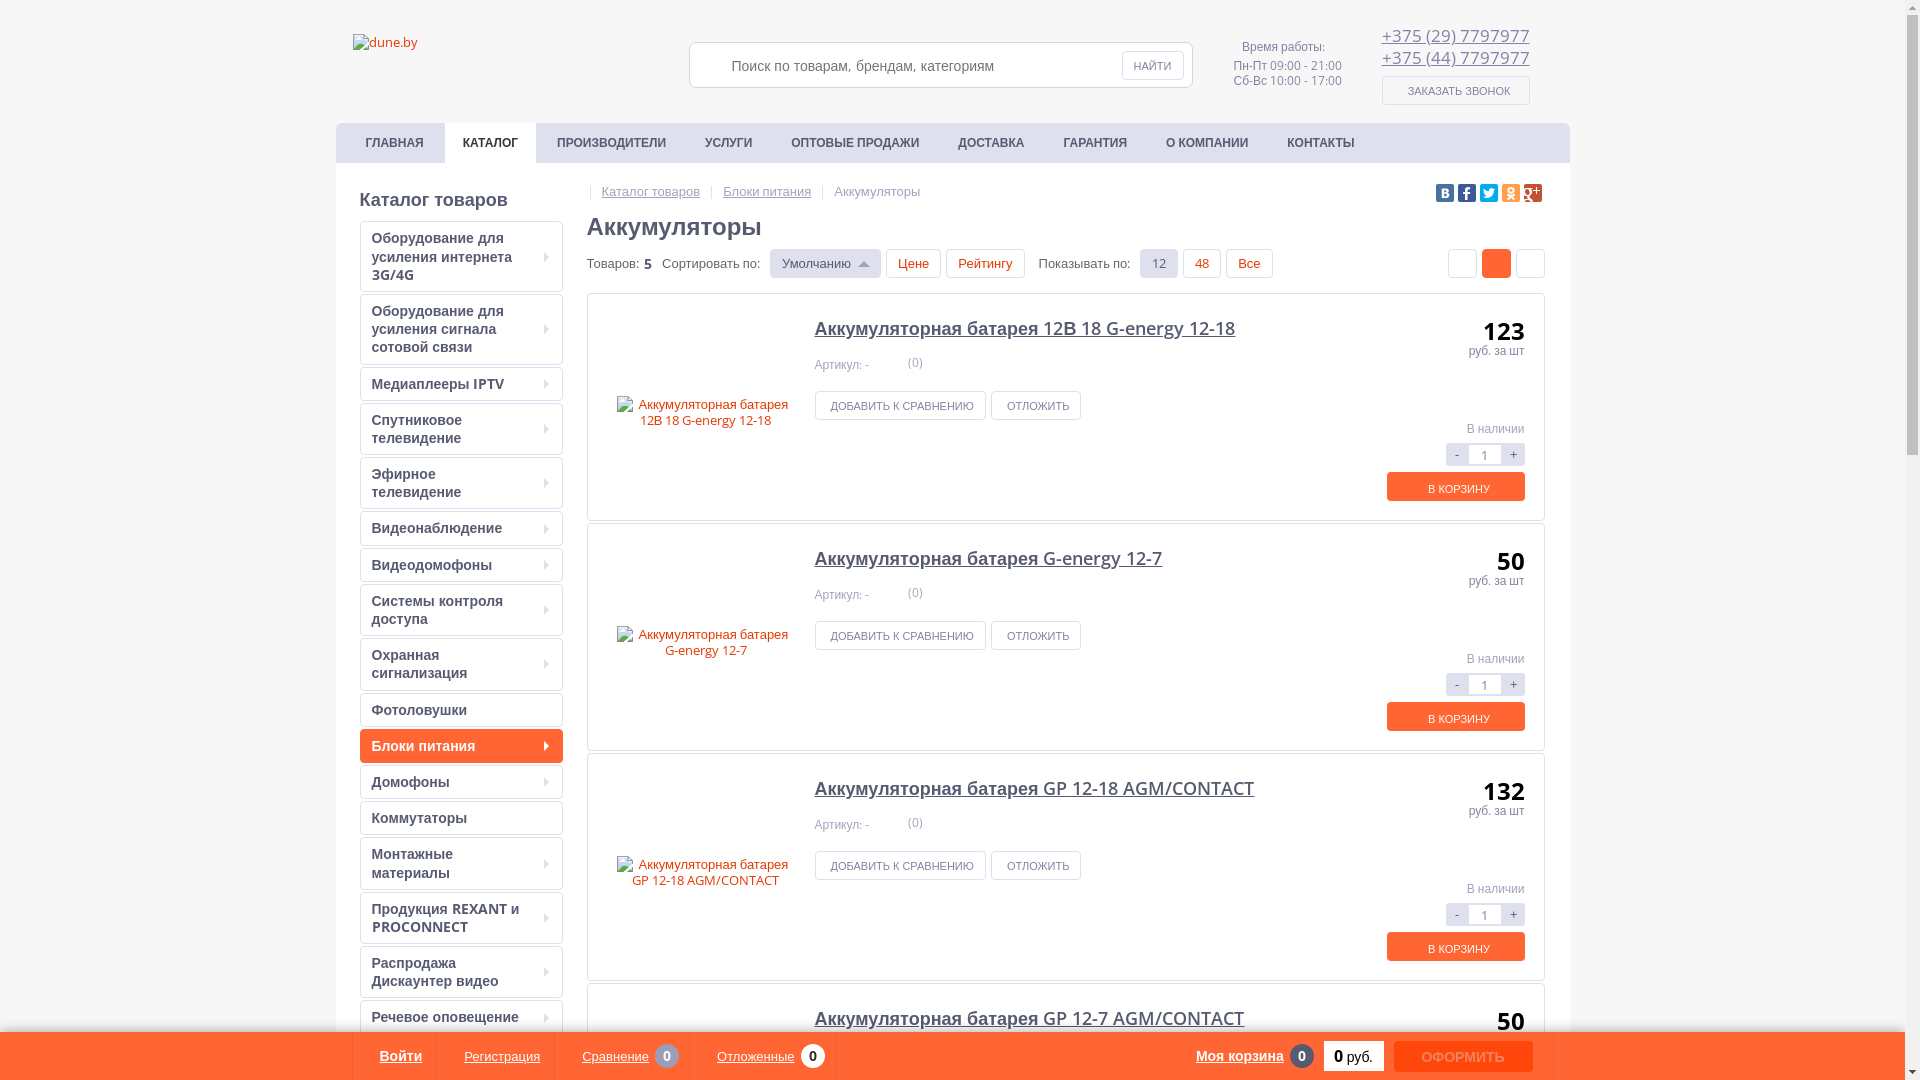 The height and width of the screenshot is (1080, 1920). What do you see at coordinates (1159, 264) in the screenshot?
I see `12` at bounding box center [1159, 264].